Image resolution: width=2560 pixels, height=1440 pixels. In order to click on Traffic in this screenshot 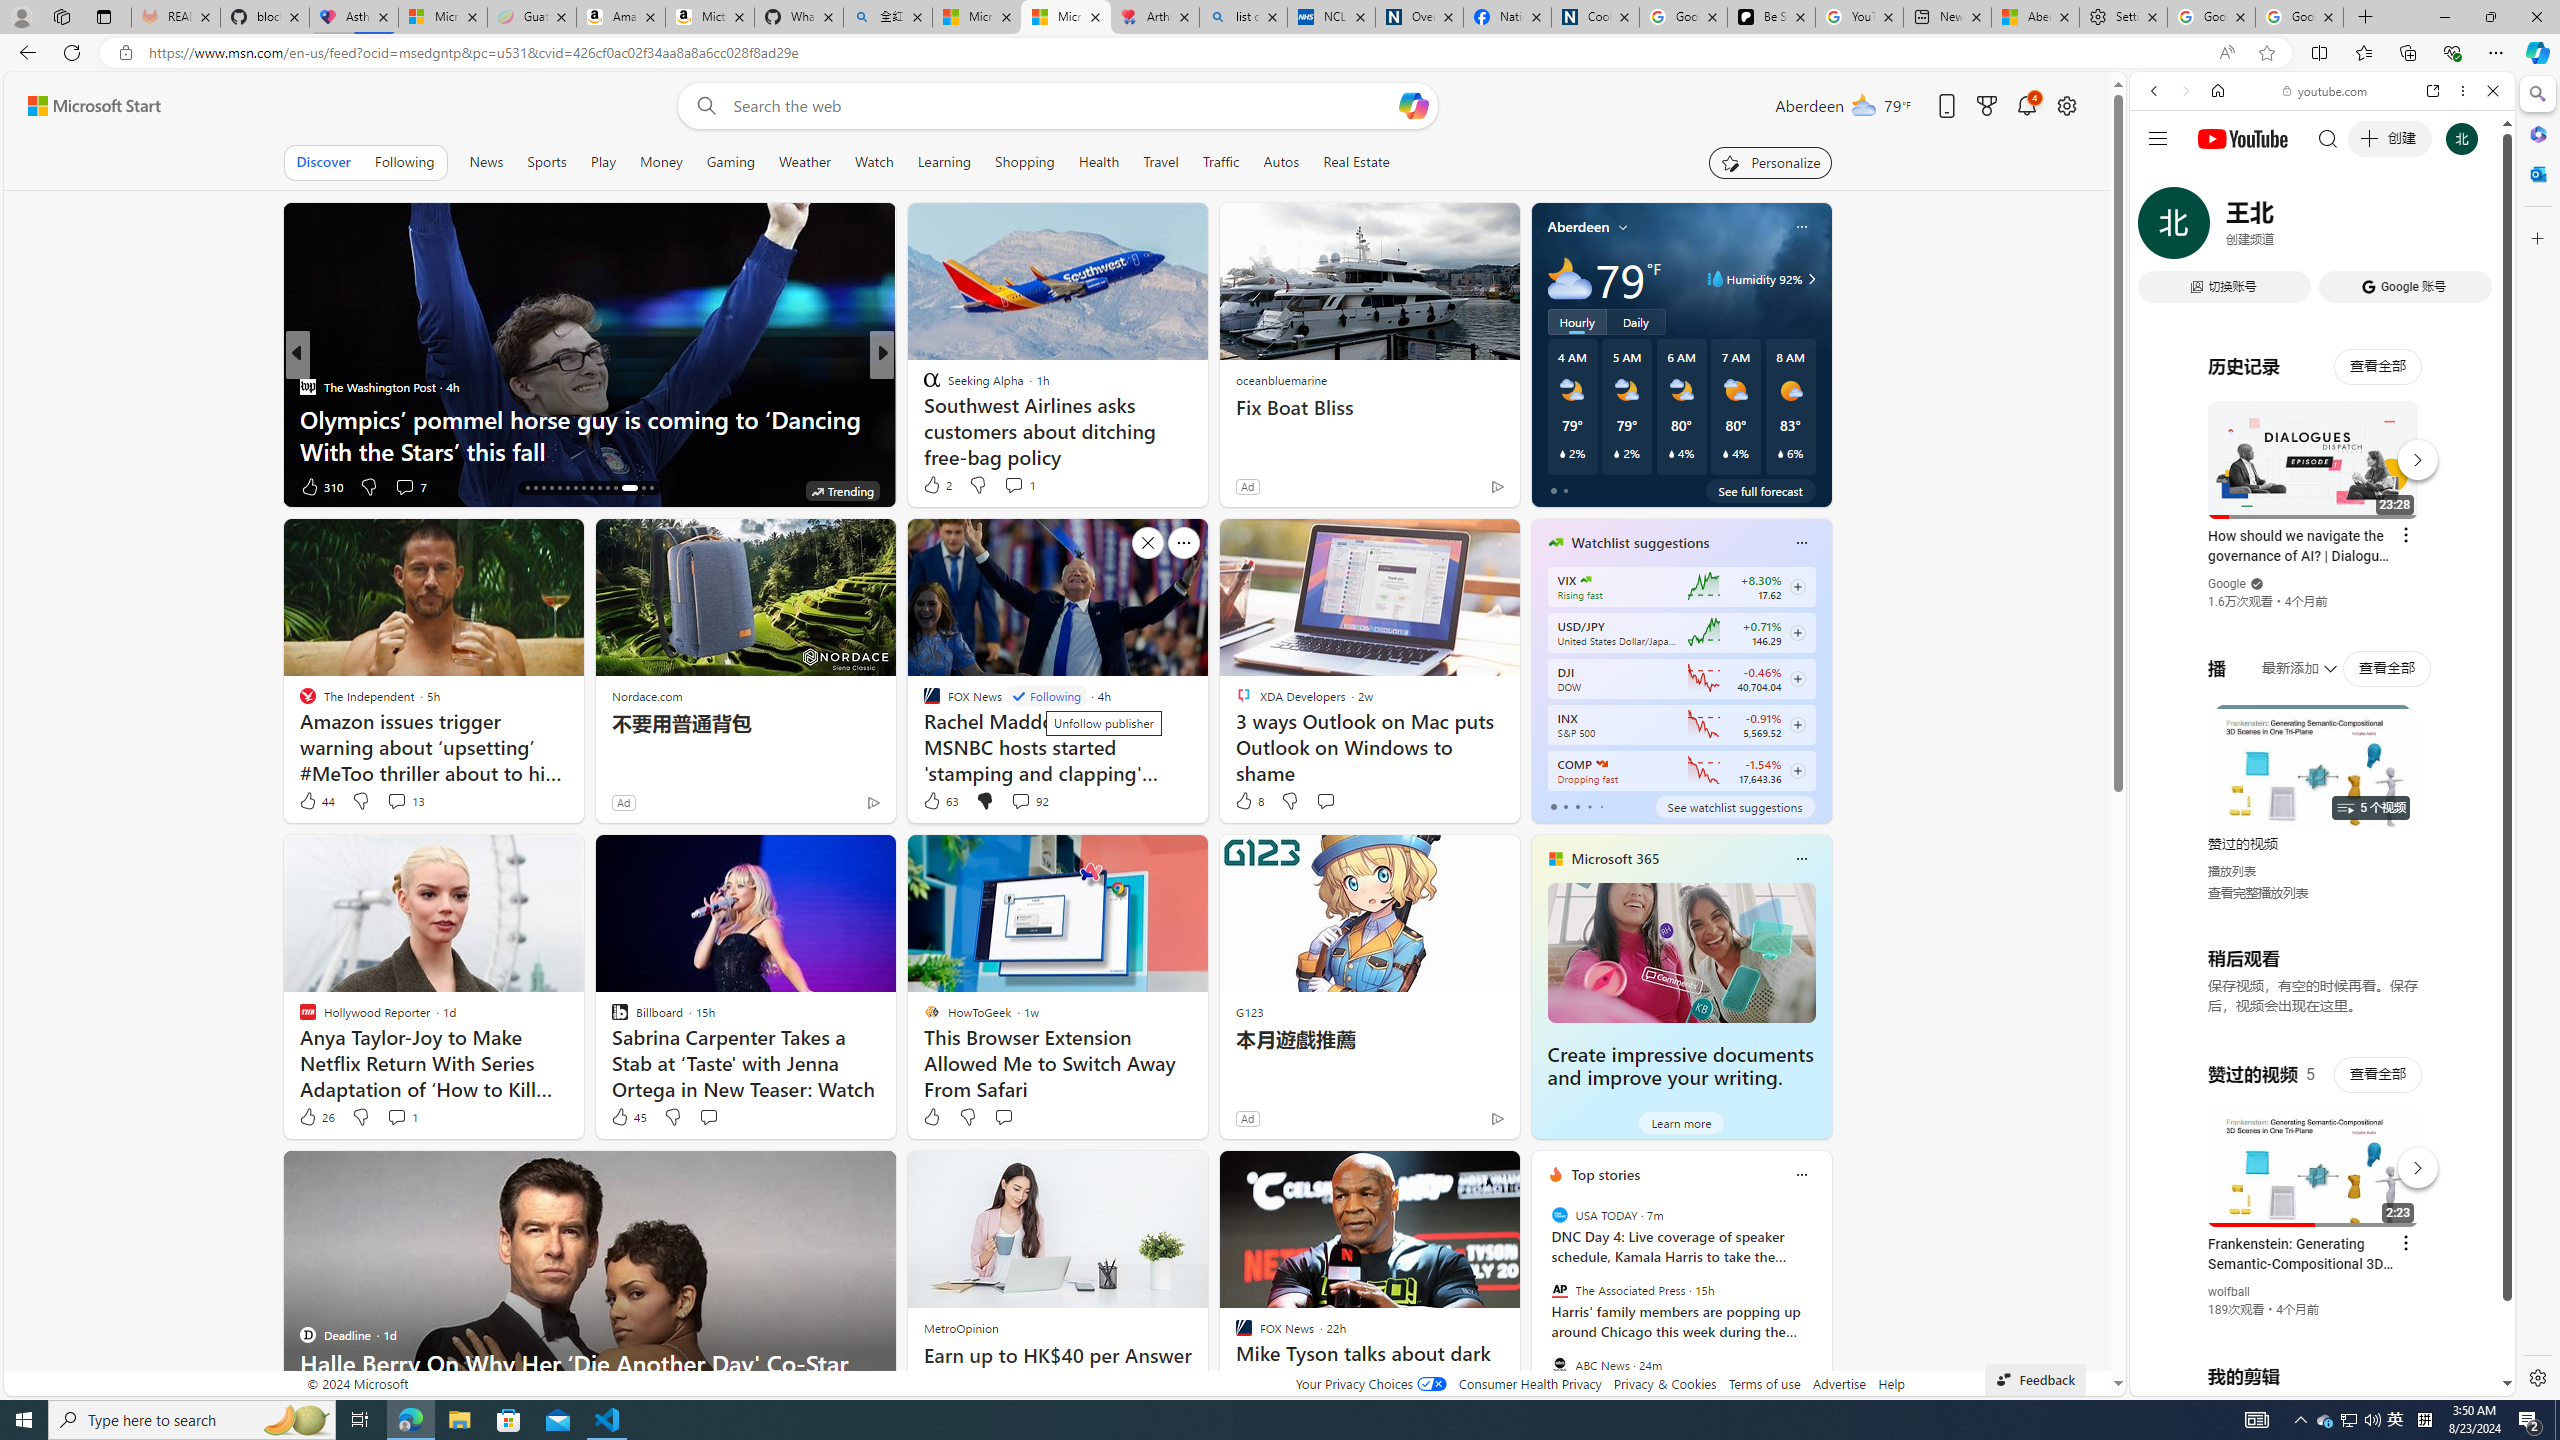, I will do `click(1220, 162)`.